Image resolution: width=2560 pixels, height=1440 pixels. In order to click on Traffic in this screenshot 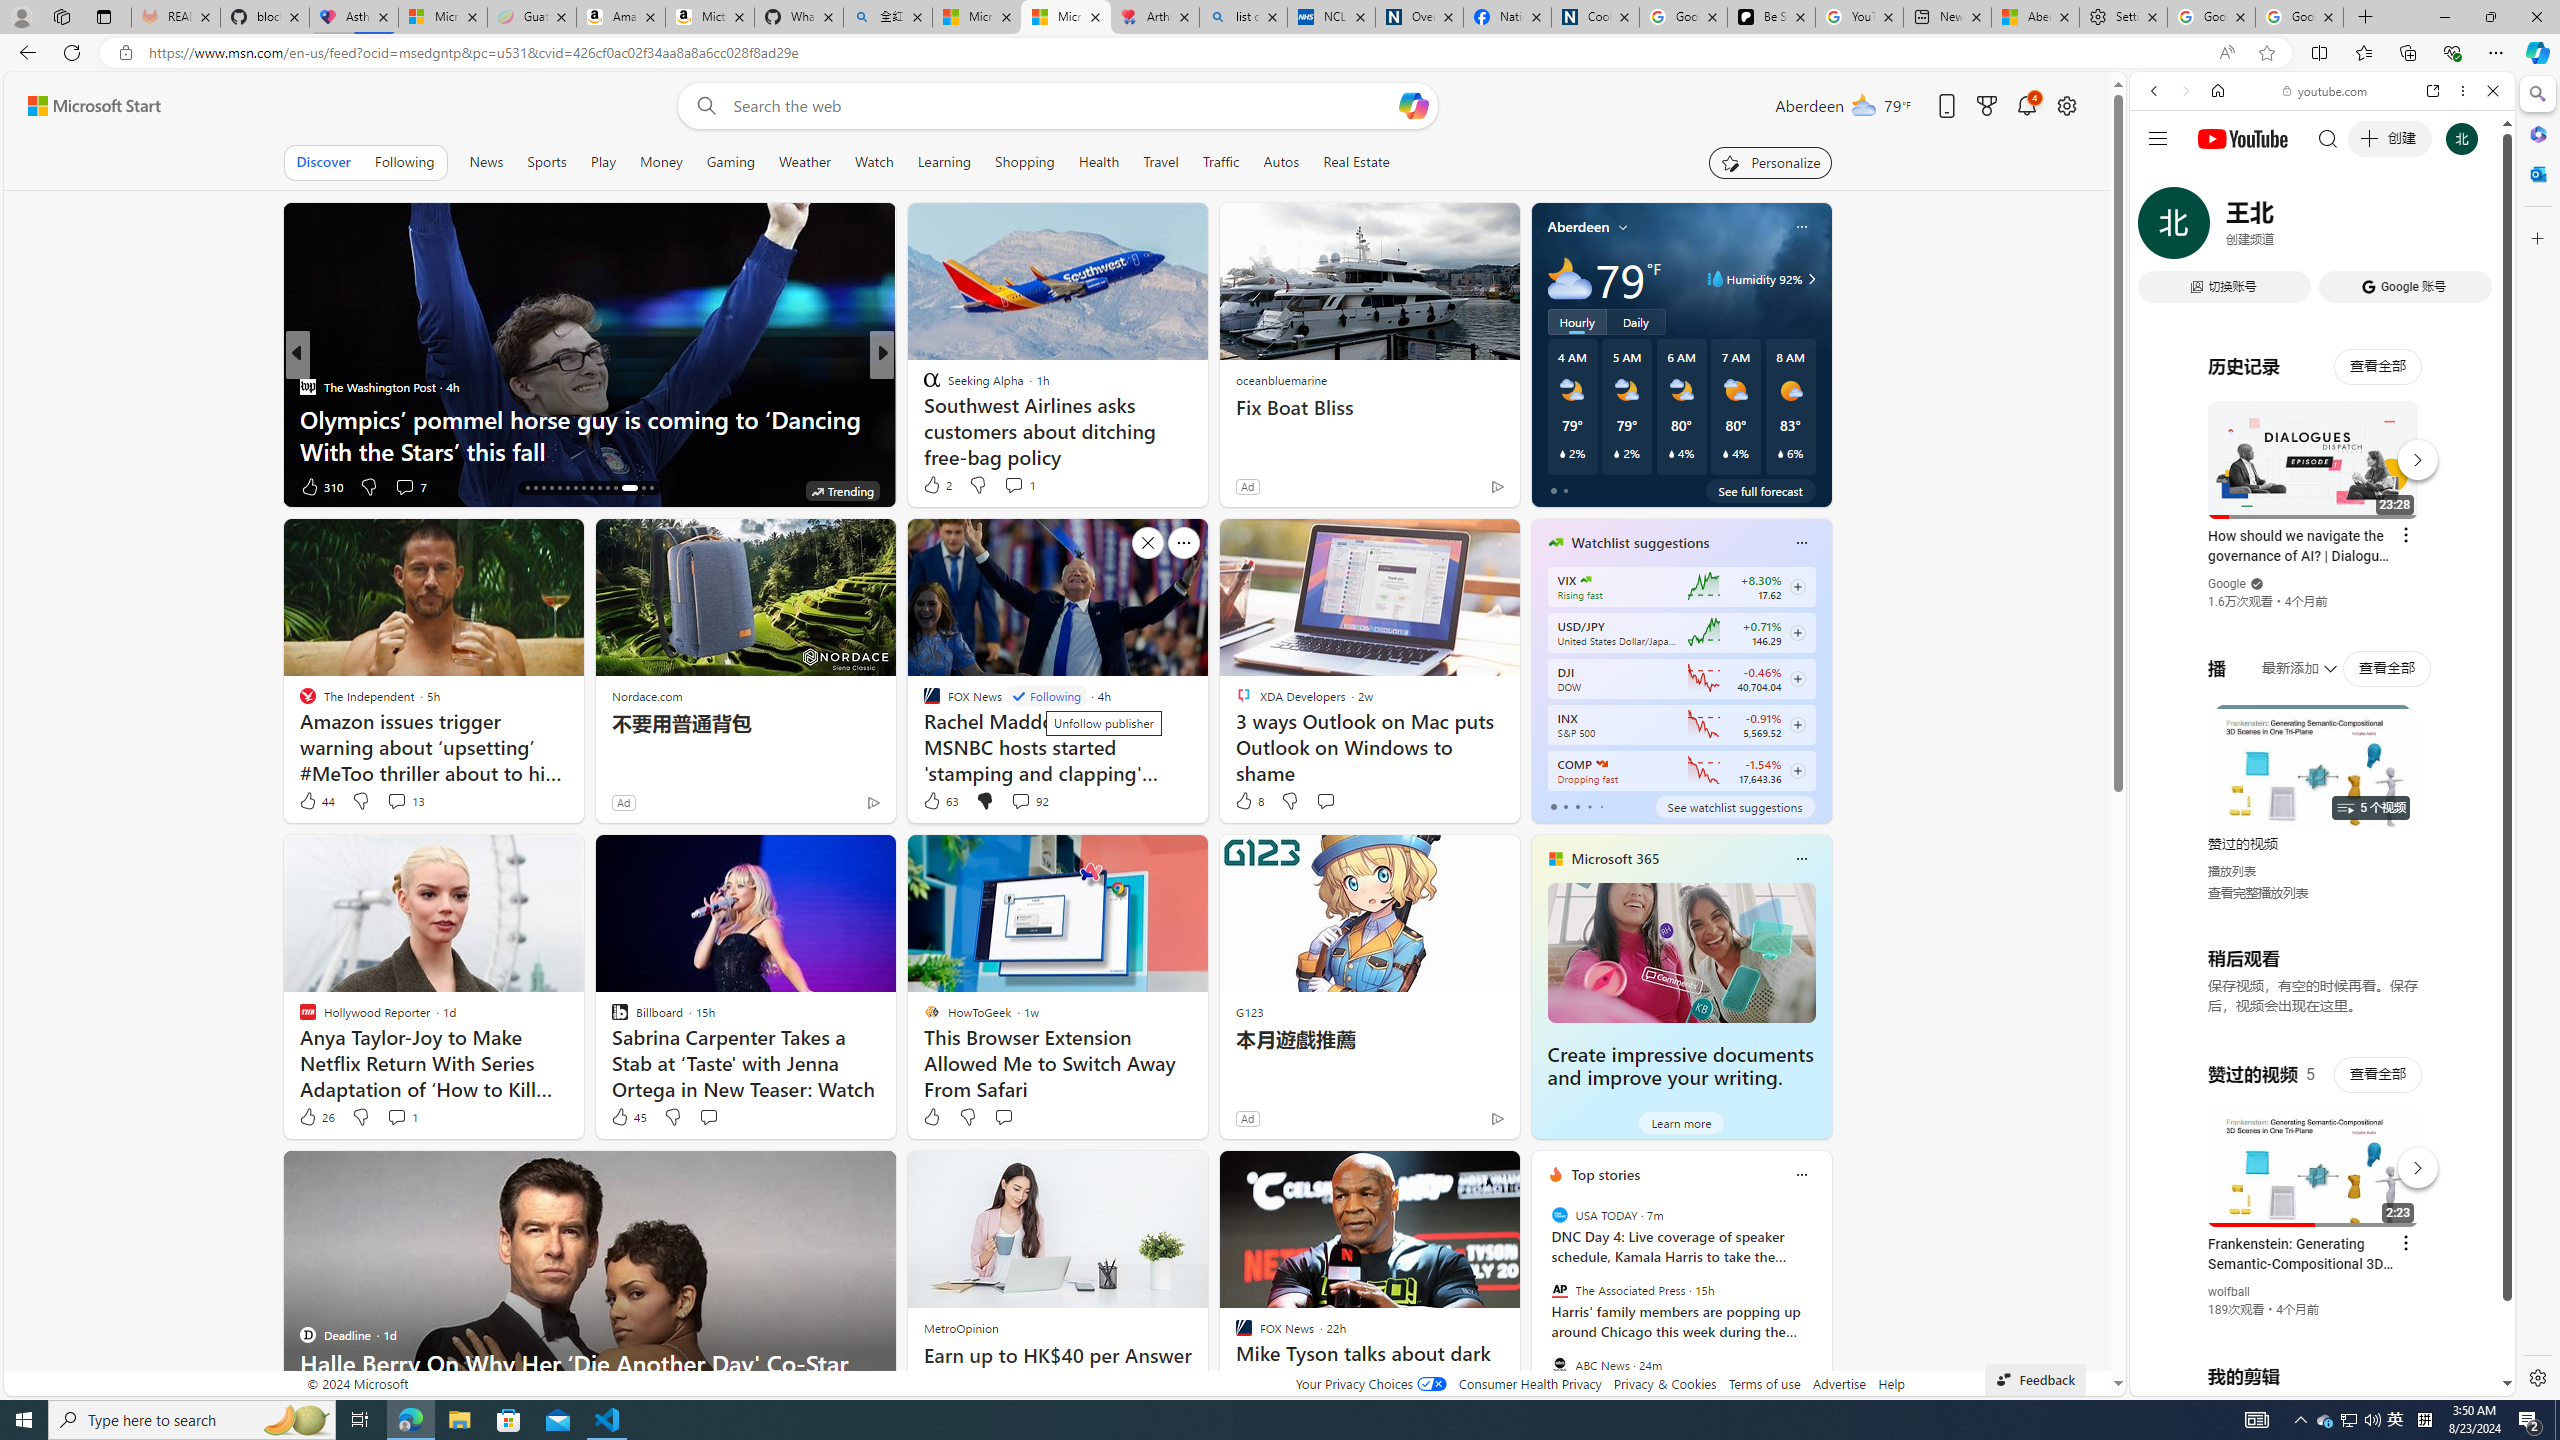, I will do `click(1220, 162)`.